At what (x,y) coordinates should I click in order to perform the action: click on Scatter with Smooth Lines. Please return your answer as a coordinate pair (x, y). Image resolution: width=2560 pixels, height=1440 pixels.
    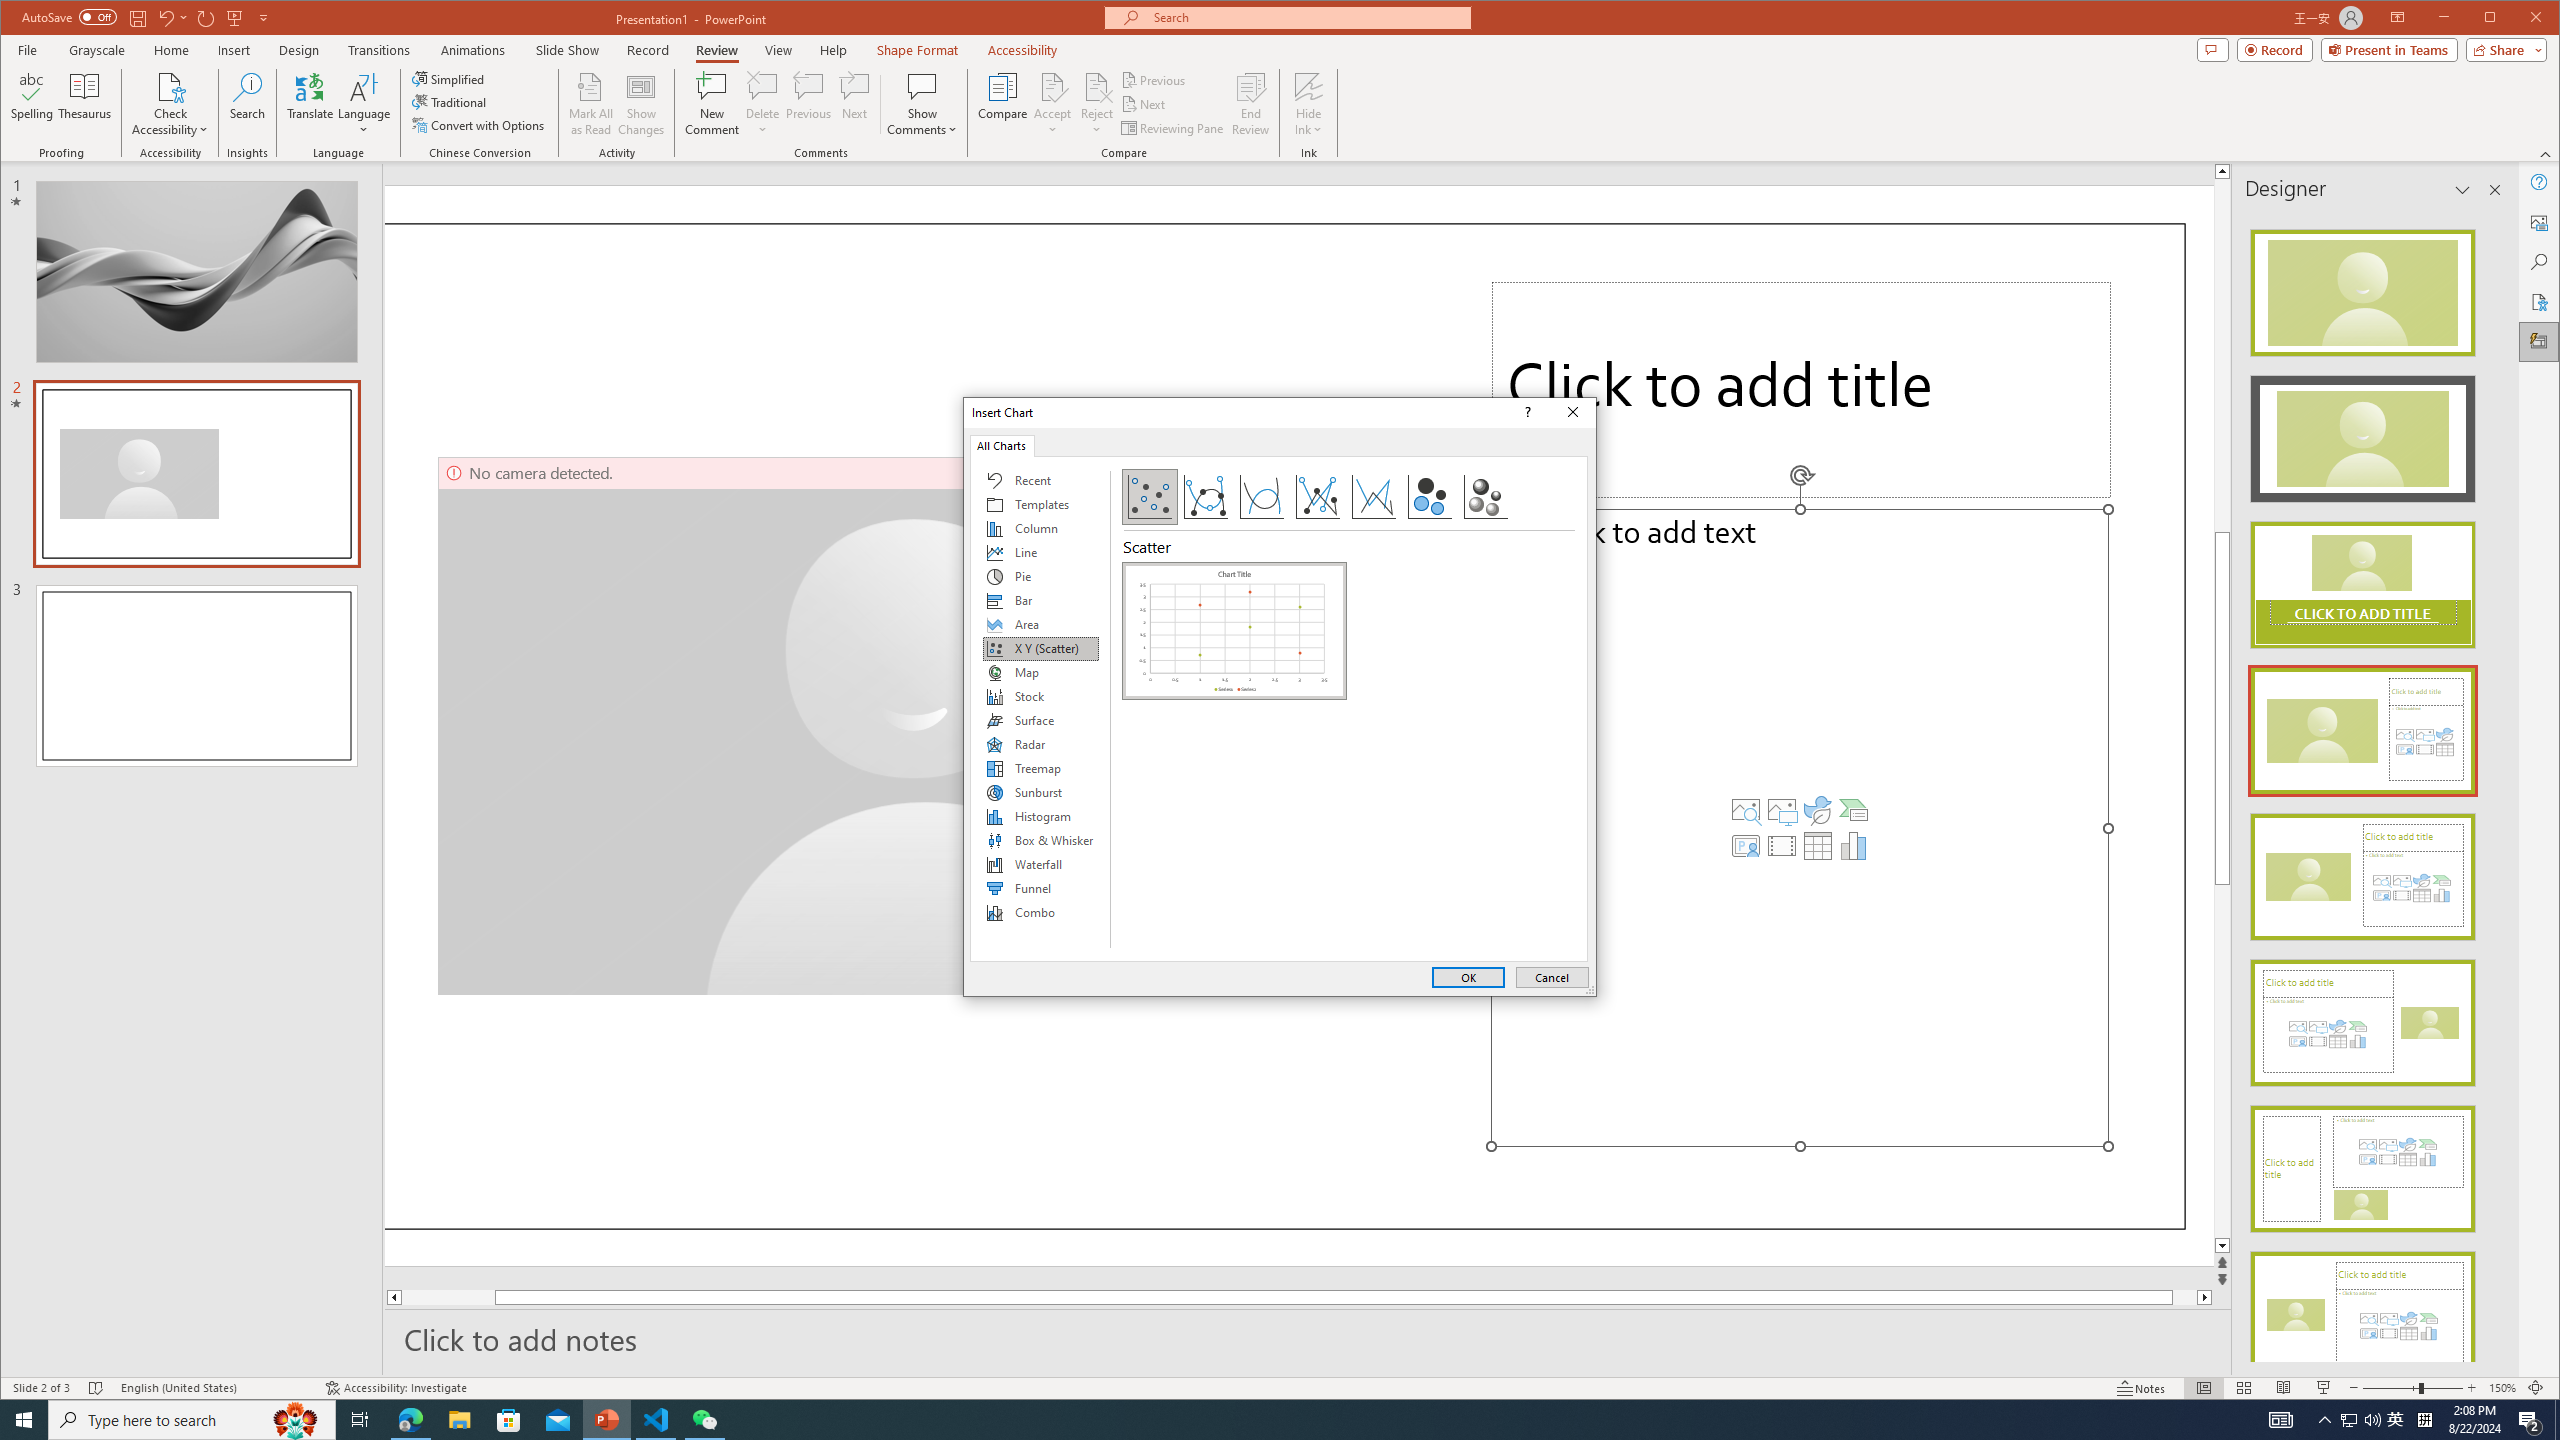
    Looking at the image, I should click on (1262, 497).